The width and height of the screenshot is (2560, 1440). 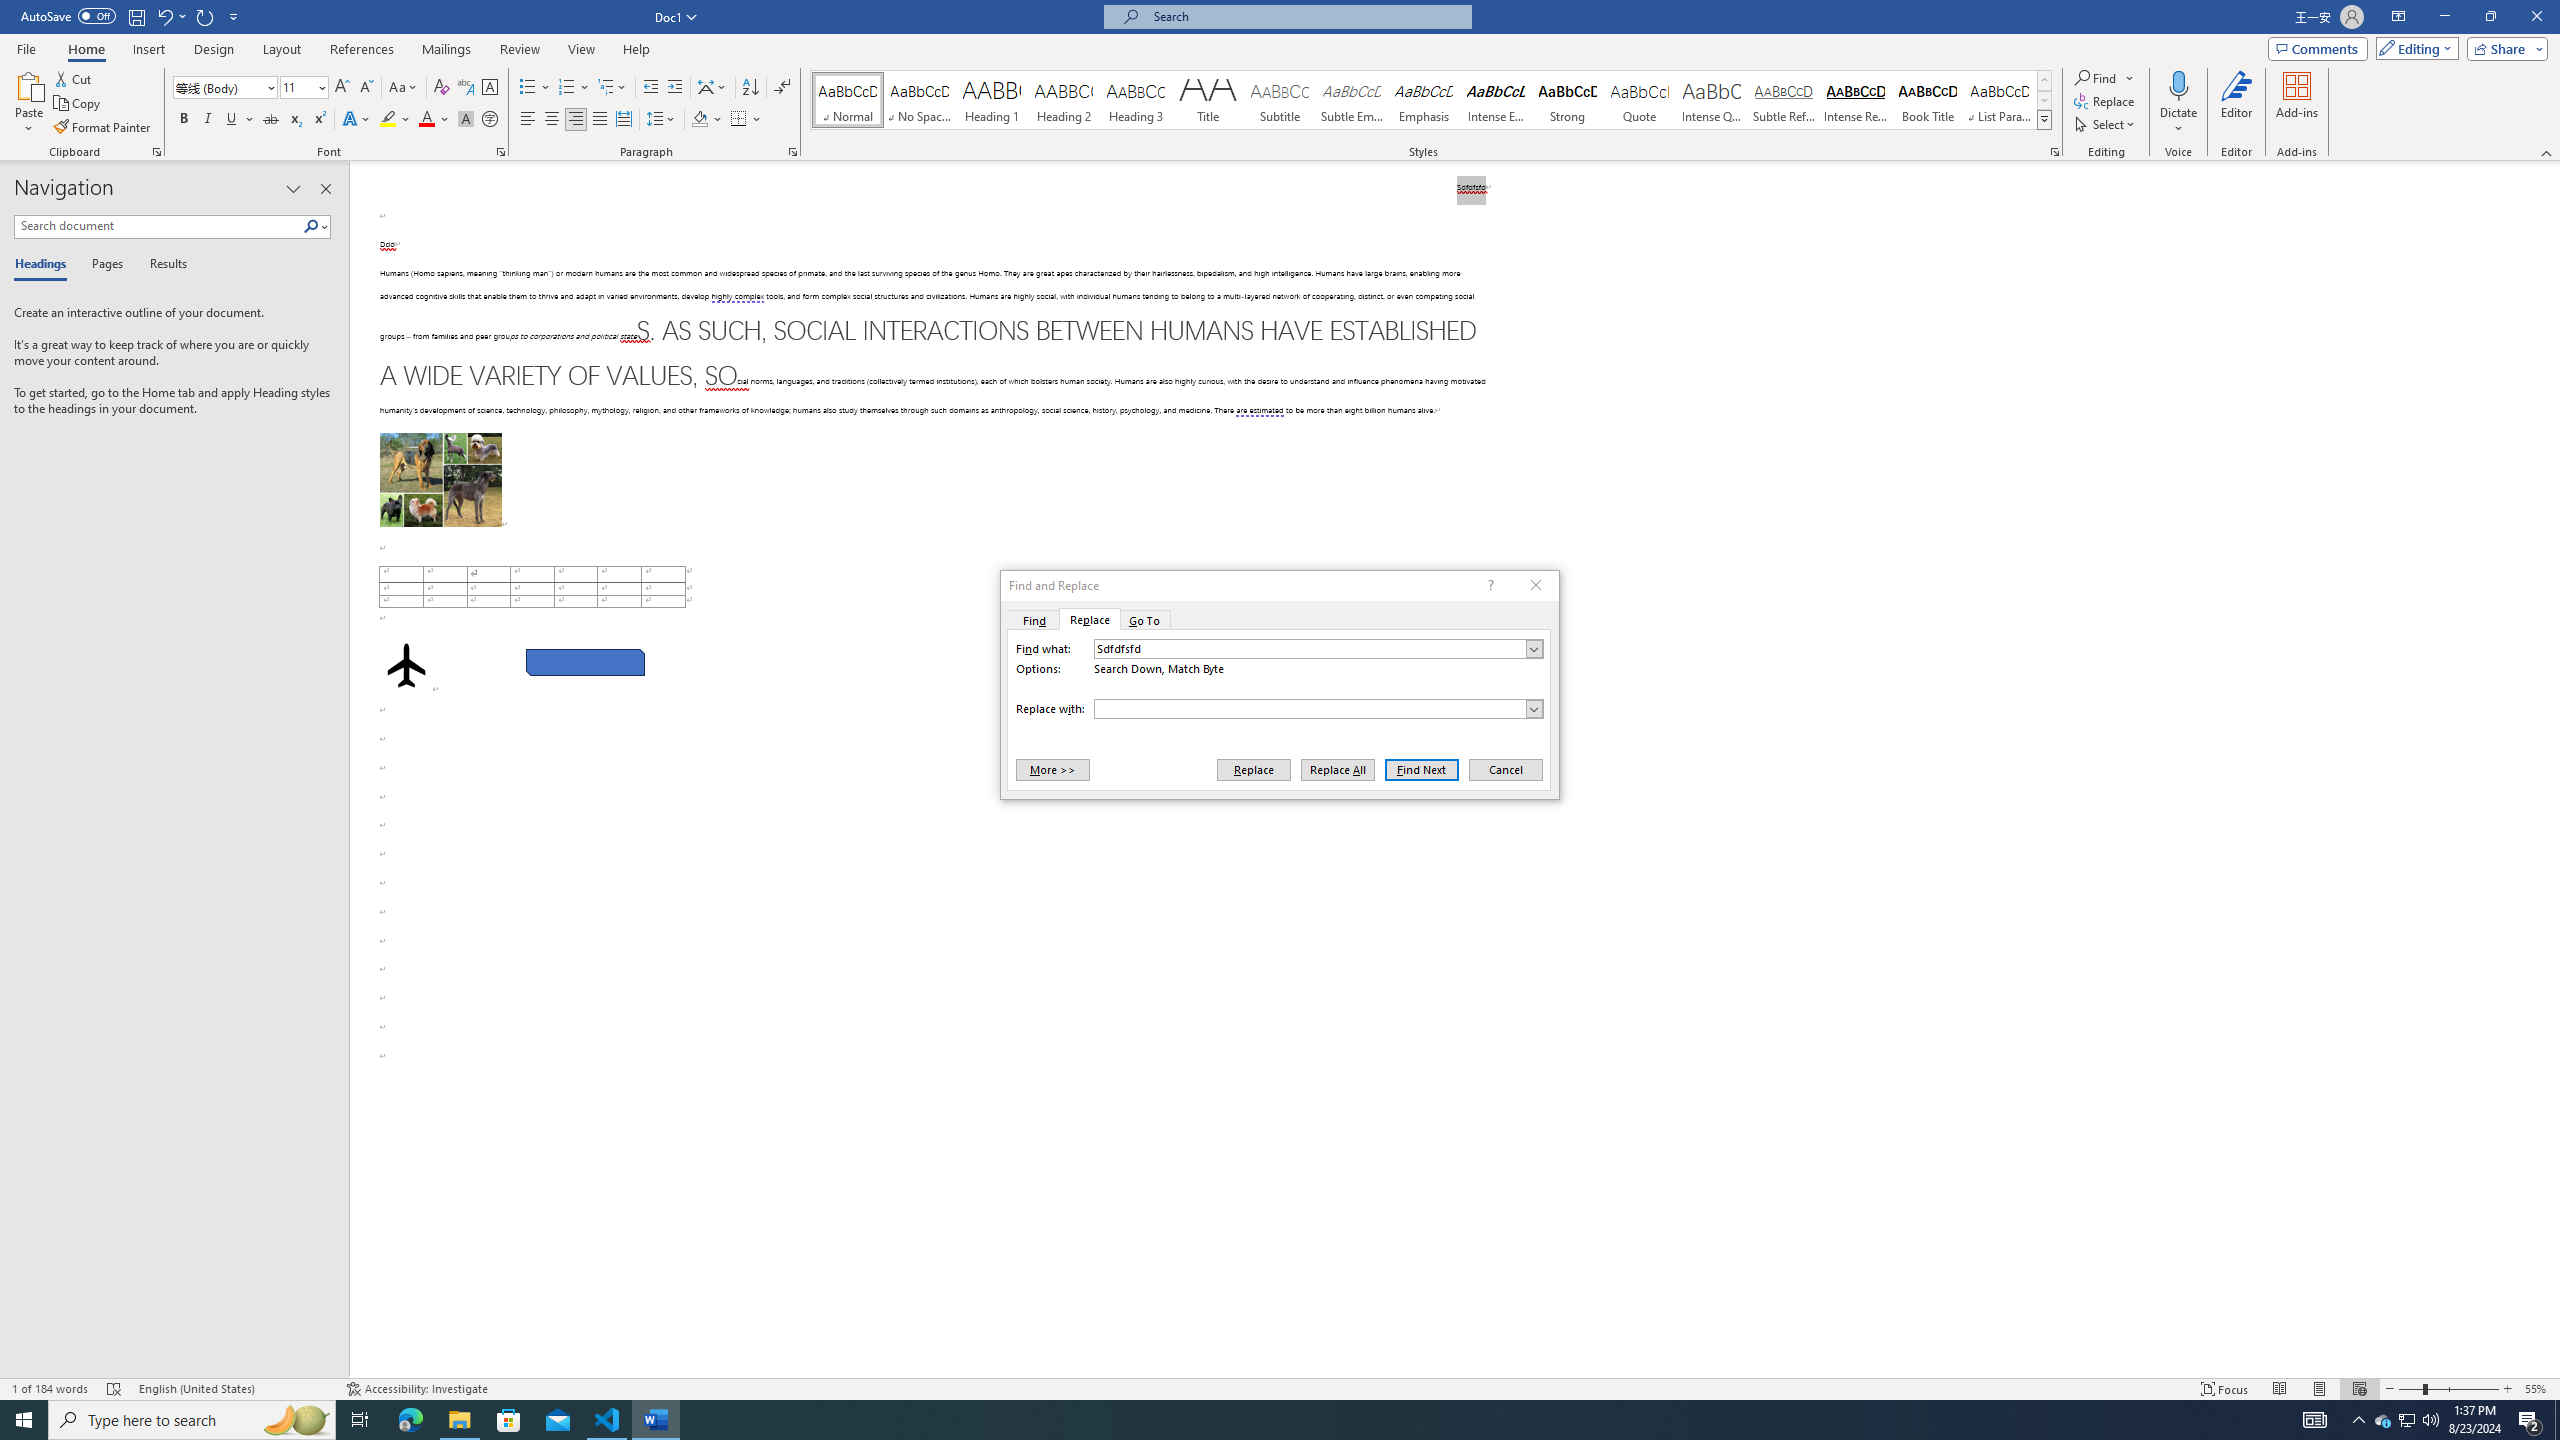 I want to click on Intense Quote, so click(x=1712, y=100).